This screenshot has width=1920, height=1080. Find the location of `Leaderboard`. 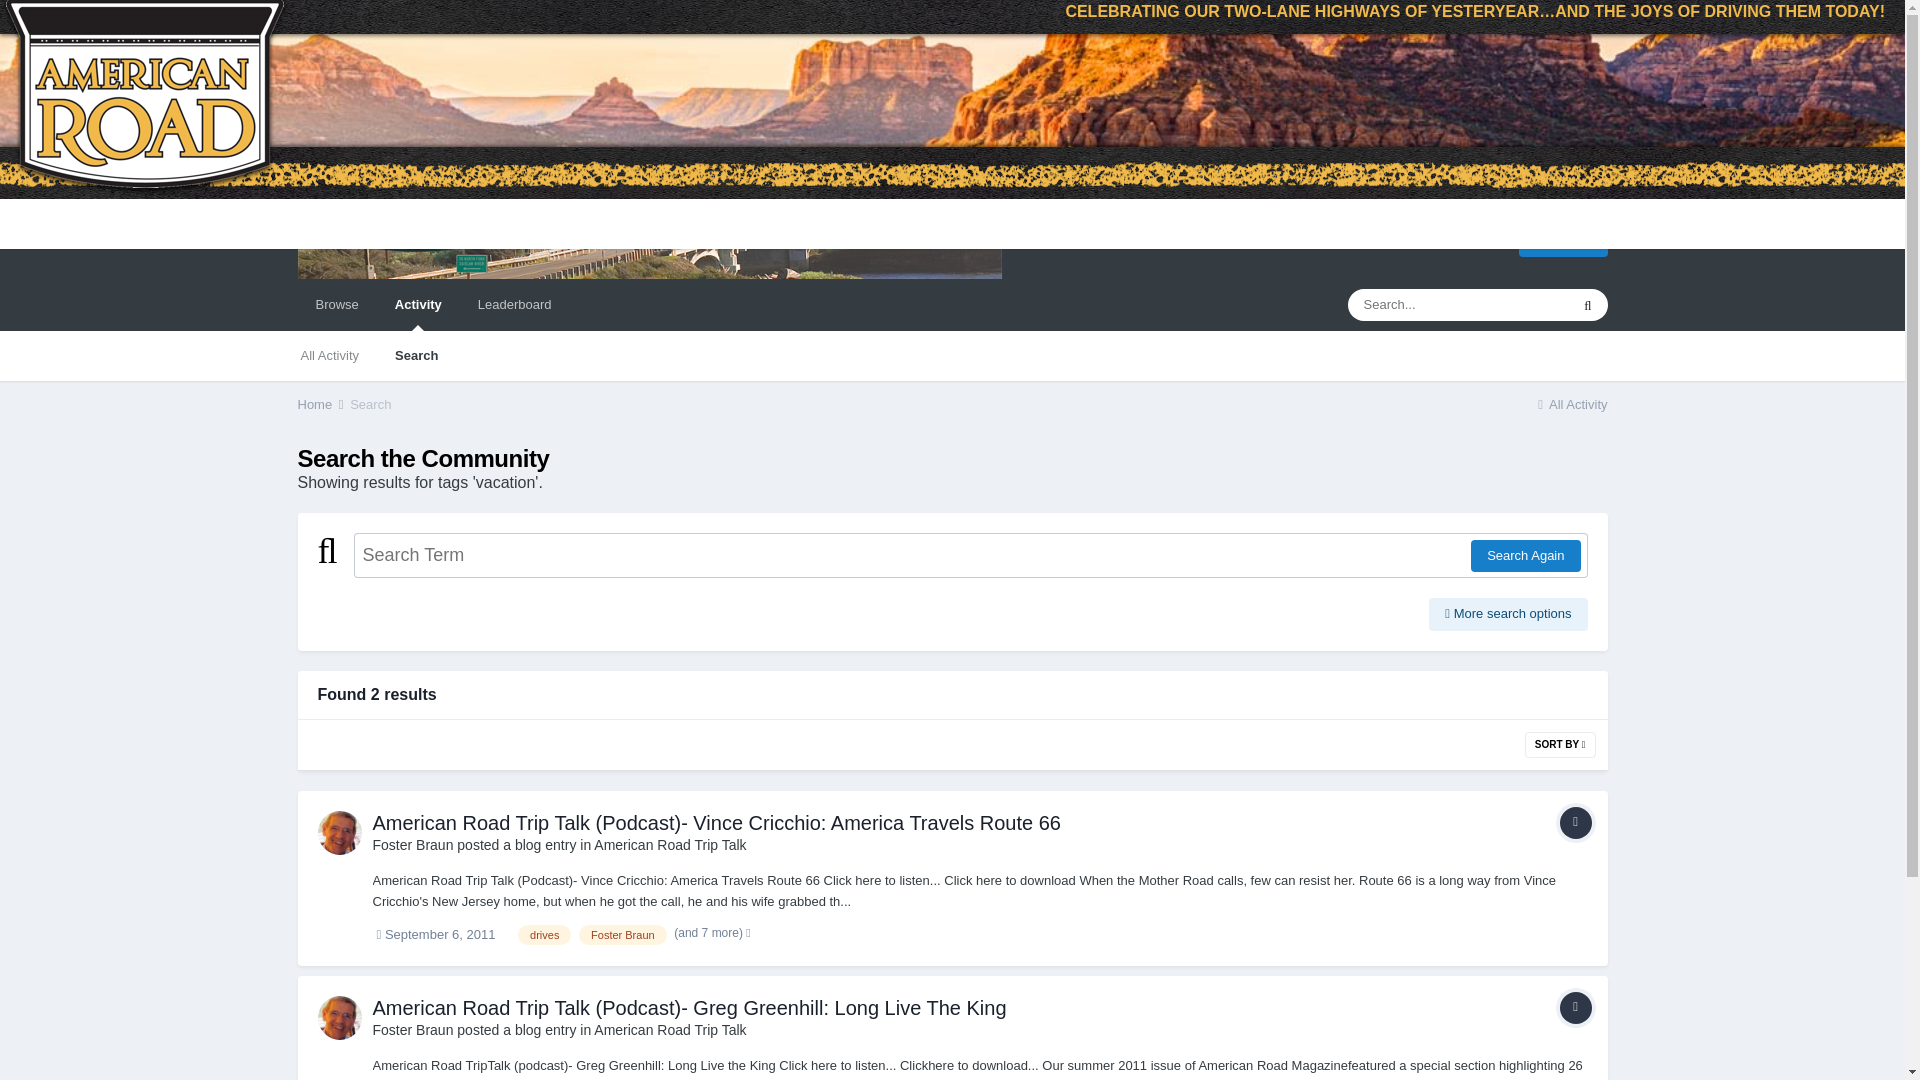

Leaderboard is located at coordinates (515, 304).